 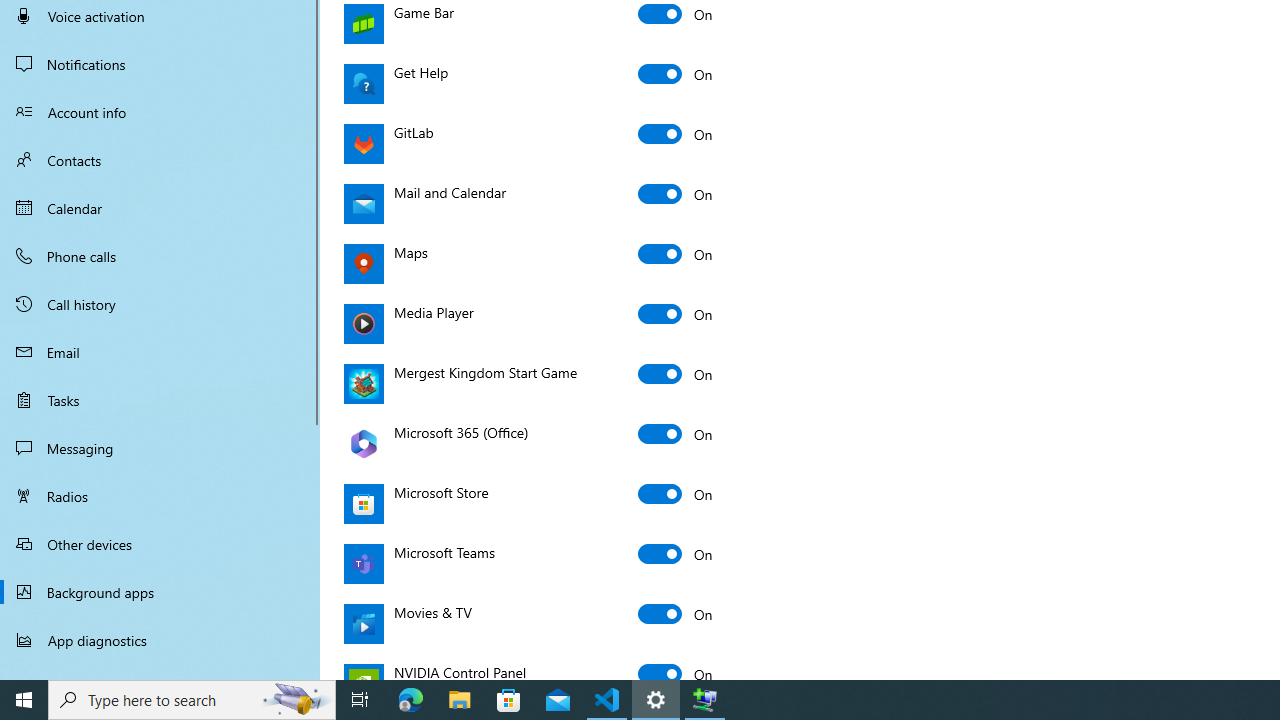 I want to click on Contacts, so click(x=160, y=160).